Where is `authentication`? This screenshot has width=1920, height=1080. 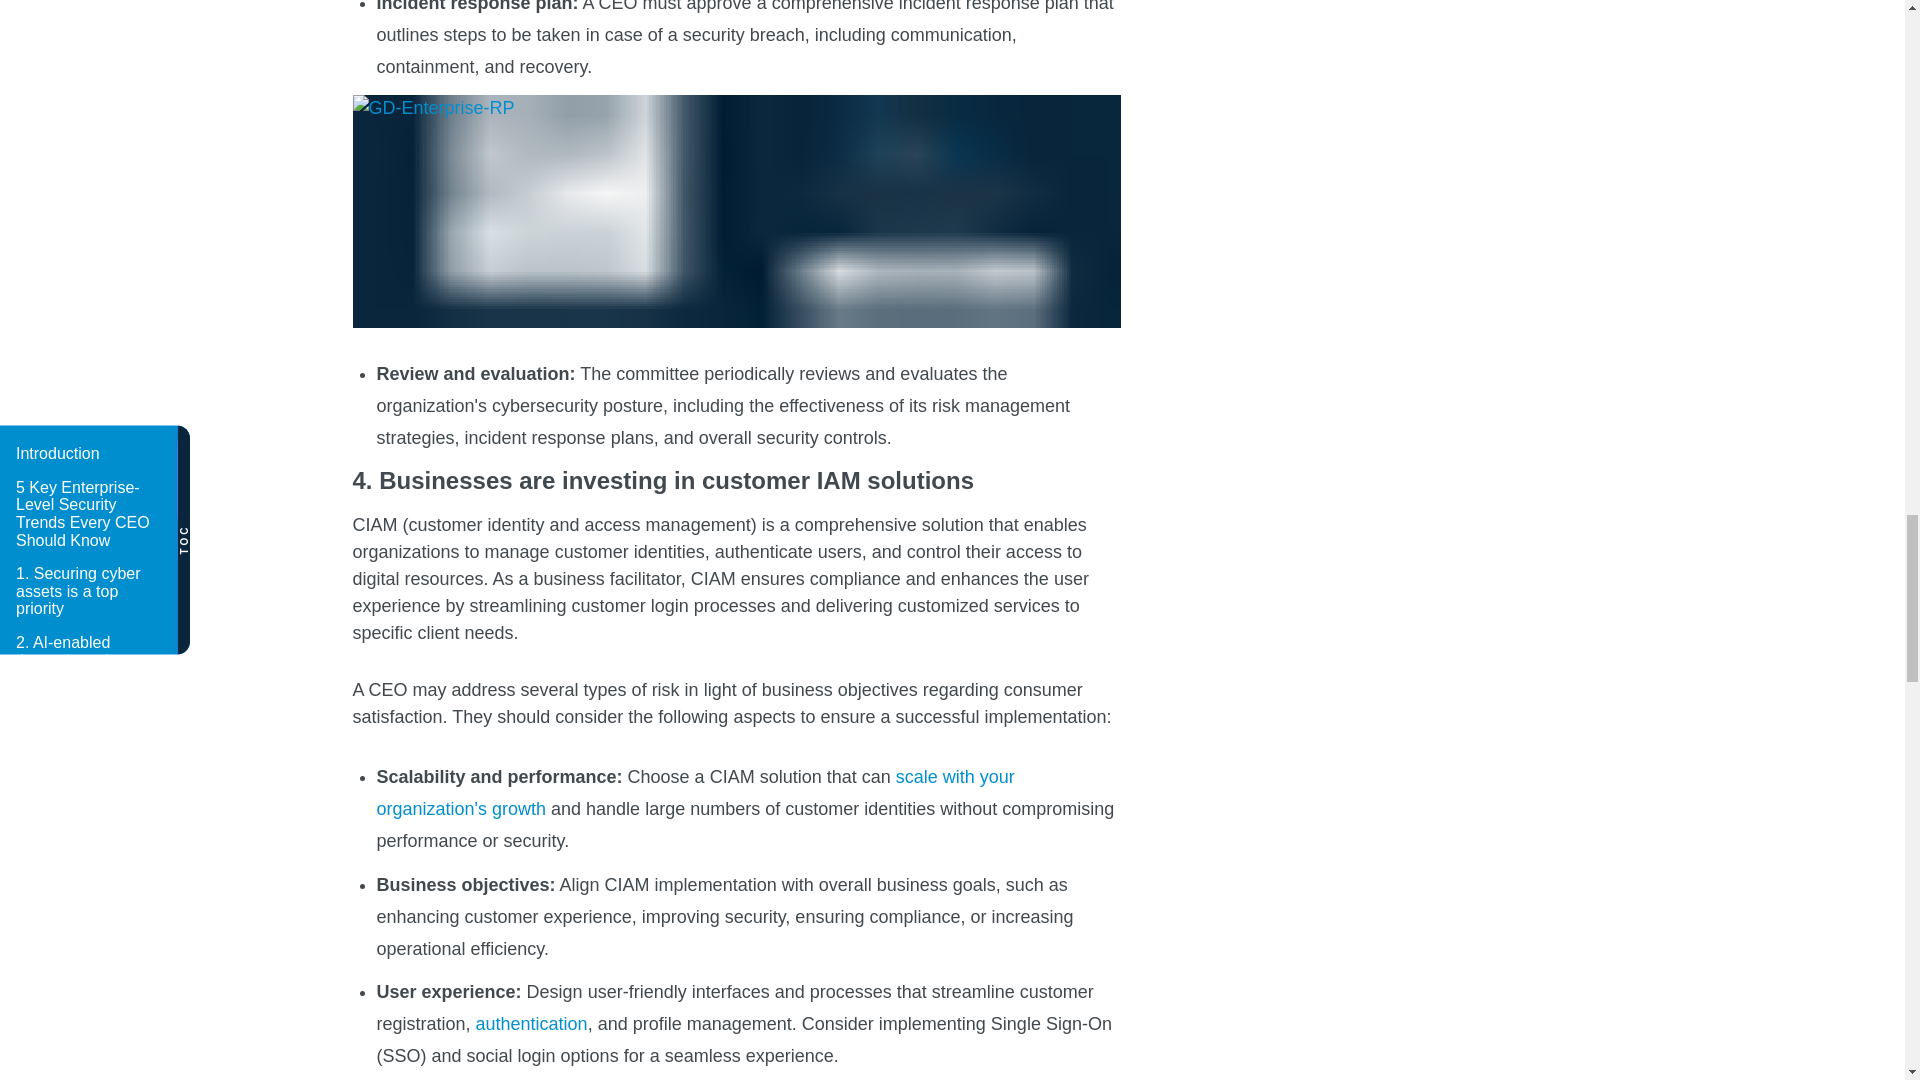
authentication is located at coordinates (532, 1024).